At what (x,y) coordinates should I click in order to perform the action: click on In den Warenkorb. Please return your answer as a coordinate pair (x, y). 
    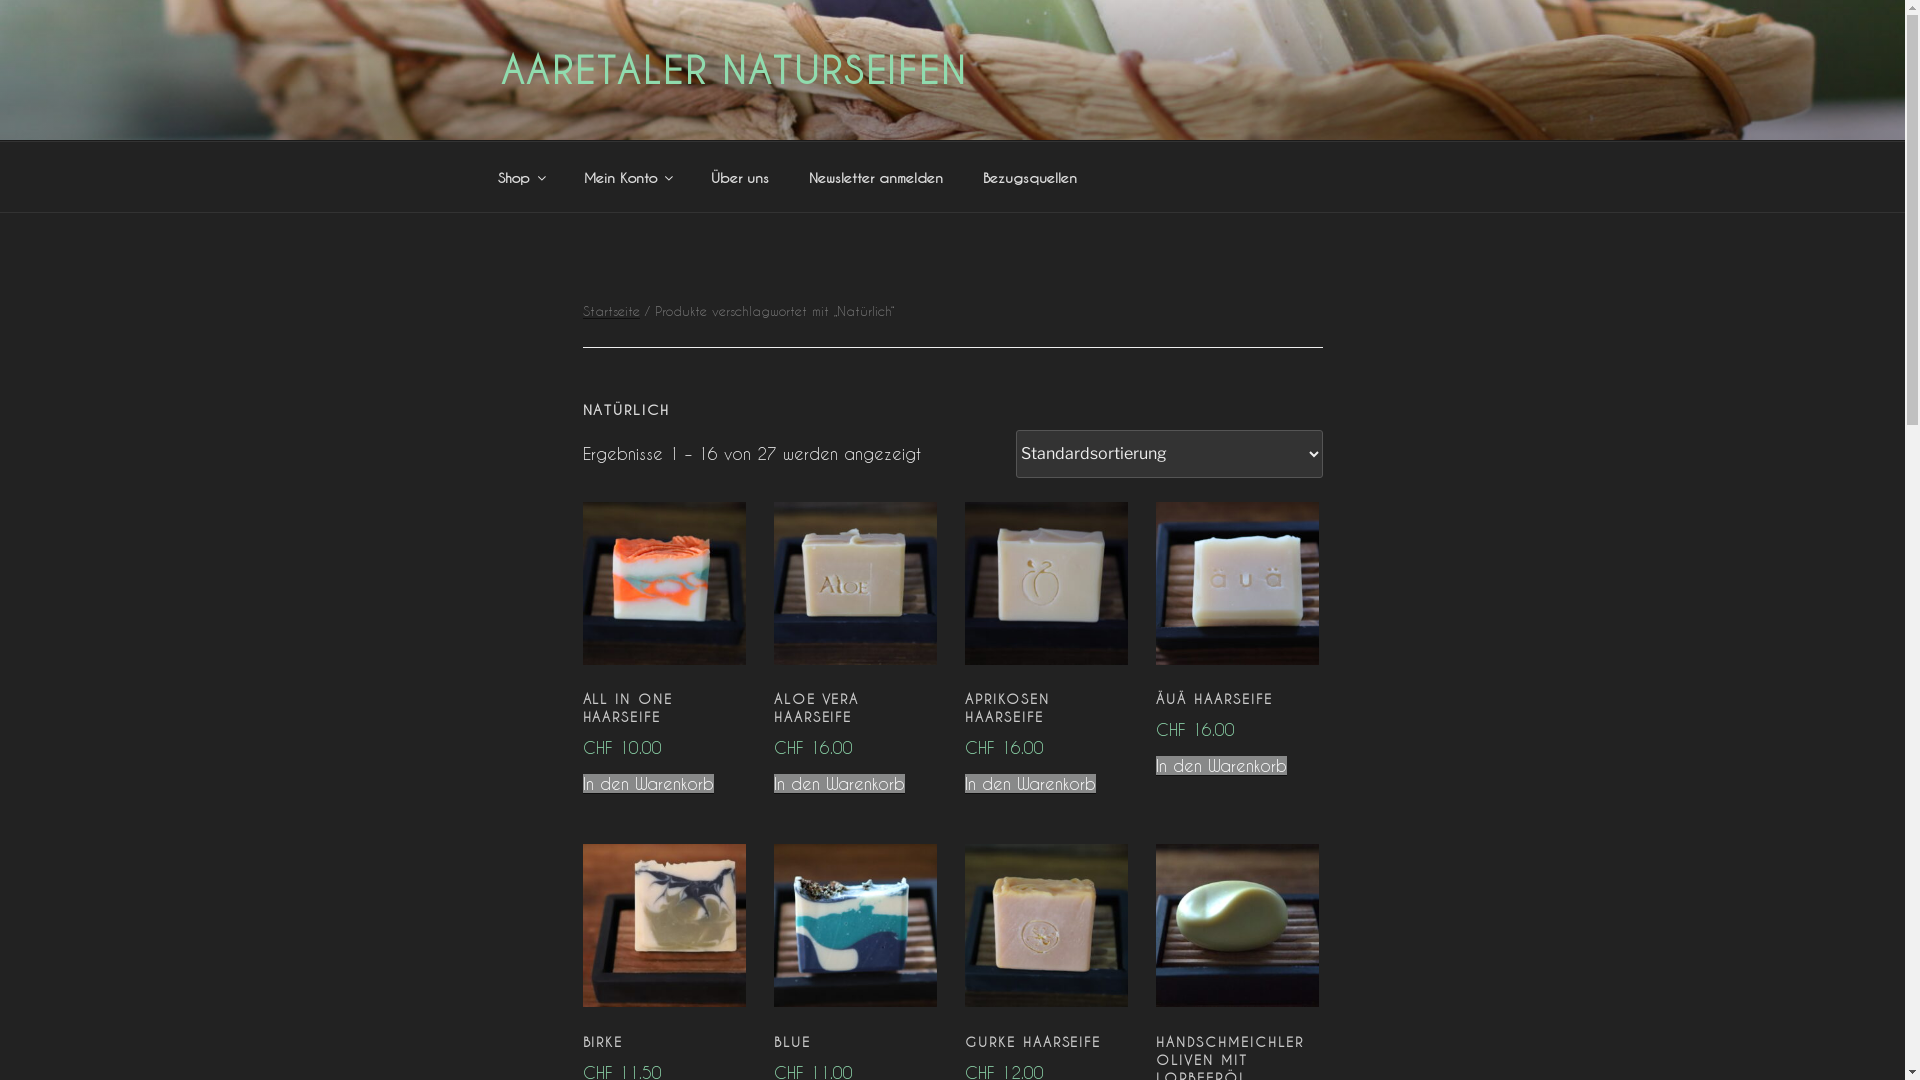
    Looking at the image, I should click on (840, 784).